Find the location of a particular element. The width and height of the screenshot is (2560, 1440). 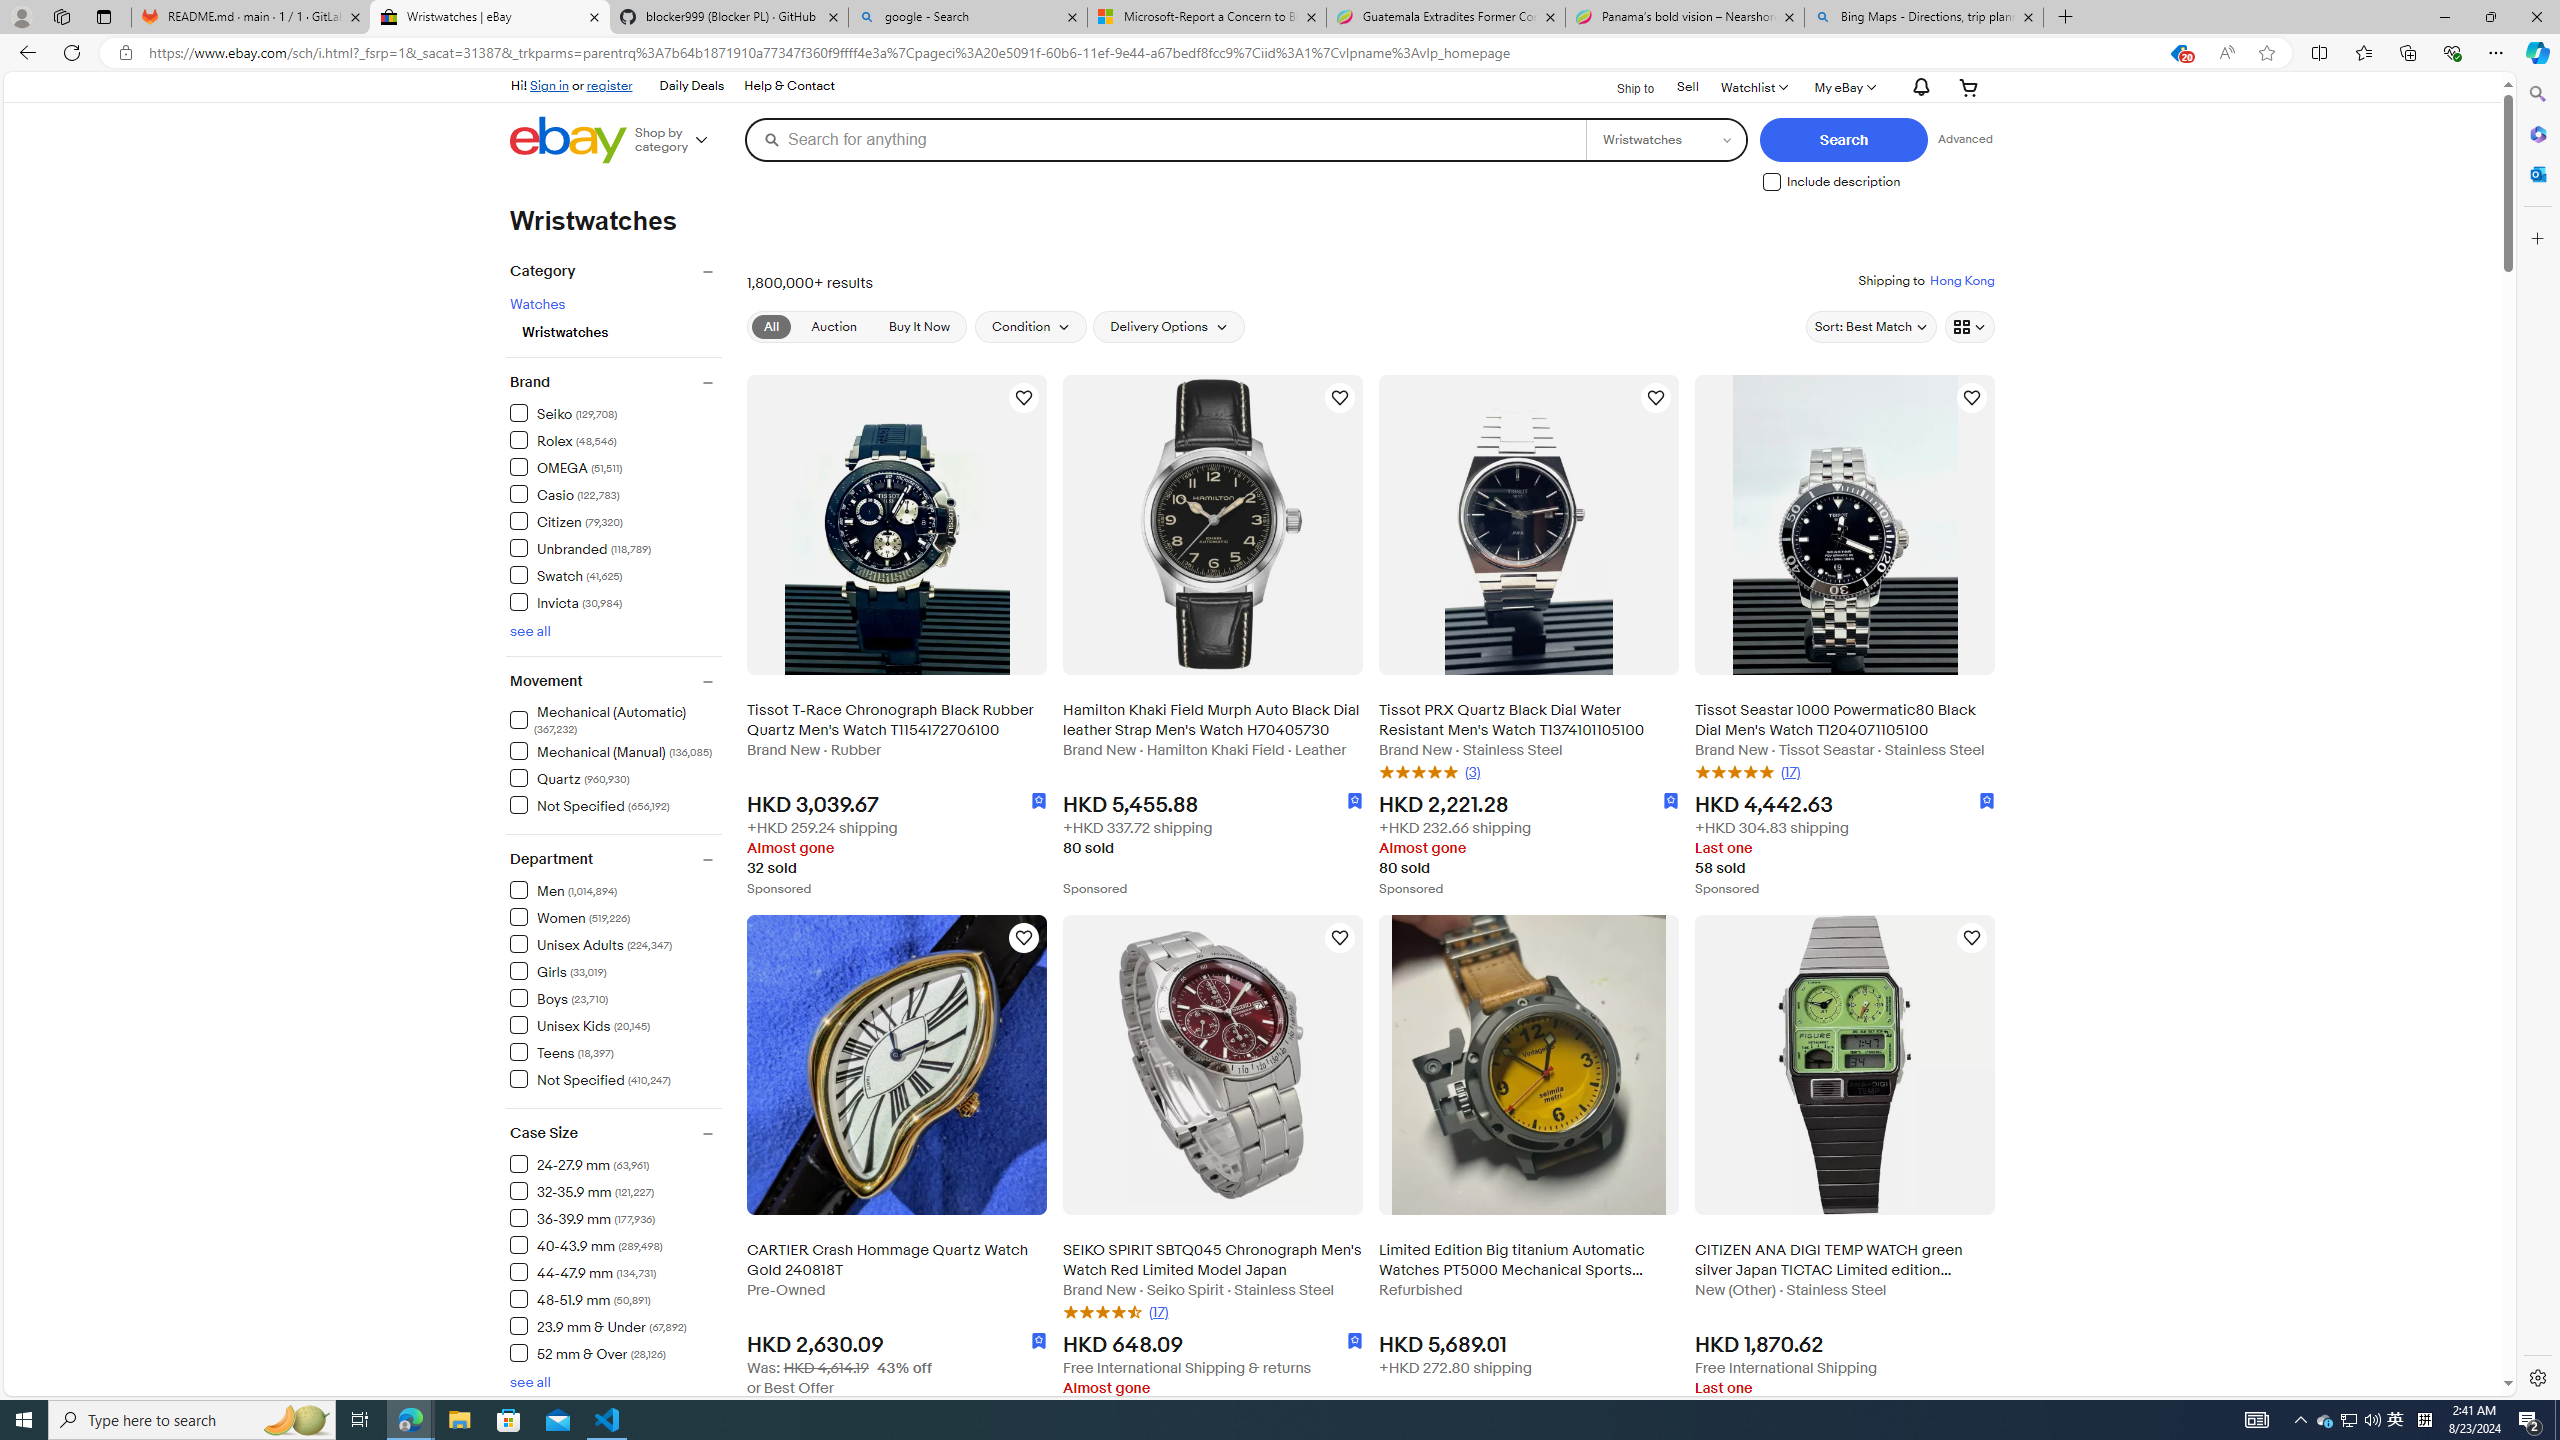

Department is located at coordinates (615, 860).